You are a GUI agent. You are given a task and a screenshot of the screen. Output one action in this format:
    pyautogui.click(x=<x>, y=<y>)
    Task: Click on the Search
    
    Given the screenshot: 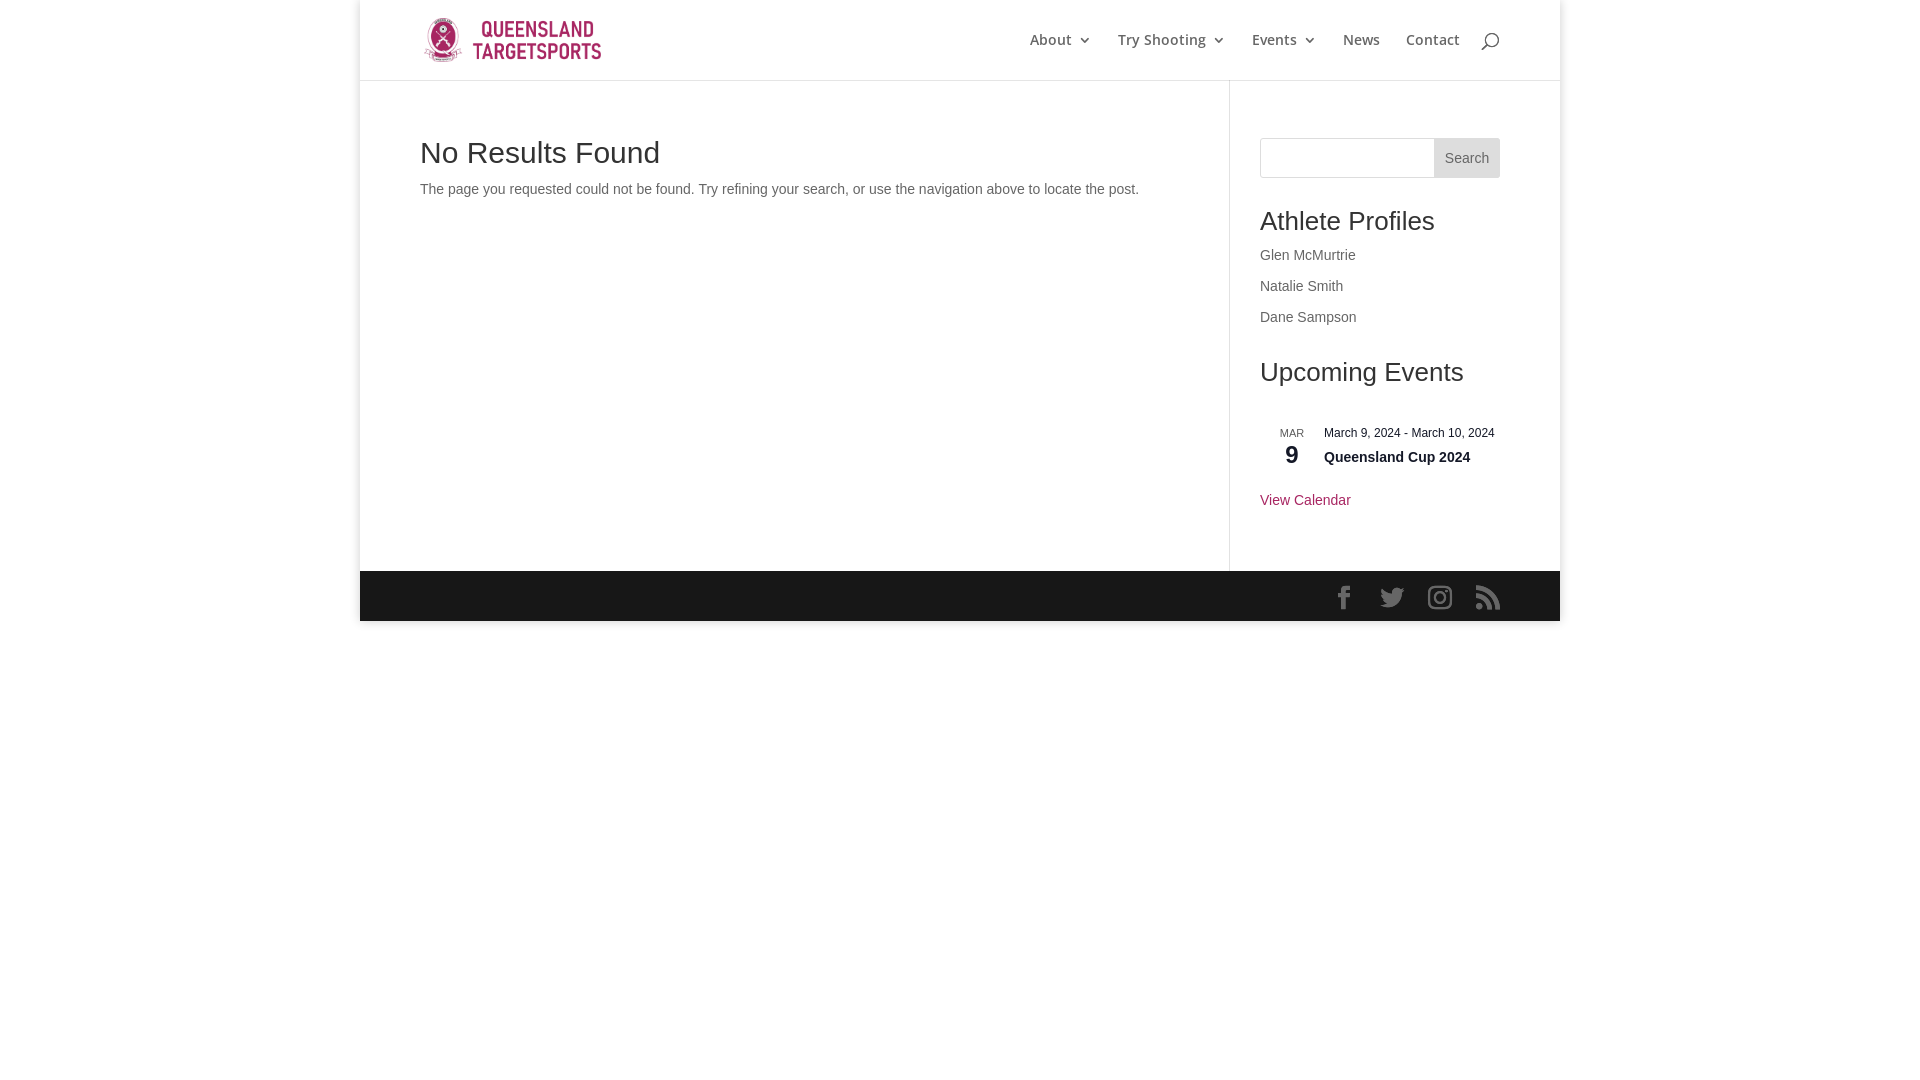 What is the action you would take?
    pyautogui.click(x=1467, y=158)
    